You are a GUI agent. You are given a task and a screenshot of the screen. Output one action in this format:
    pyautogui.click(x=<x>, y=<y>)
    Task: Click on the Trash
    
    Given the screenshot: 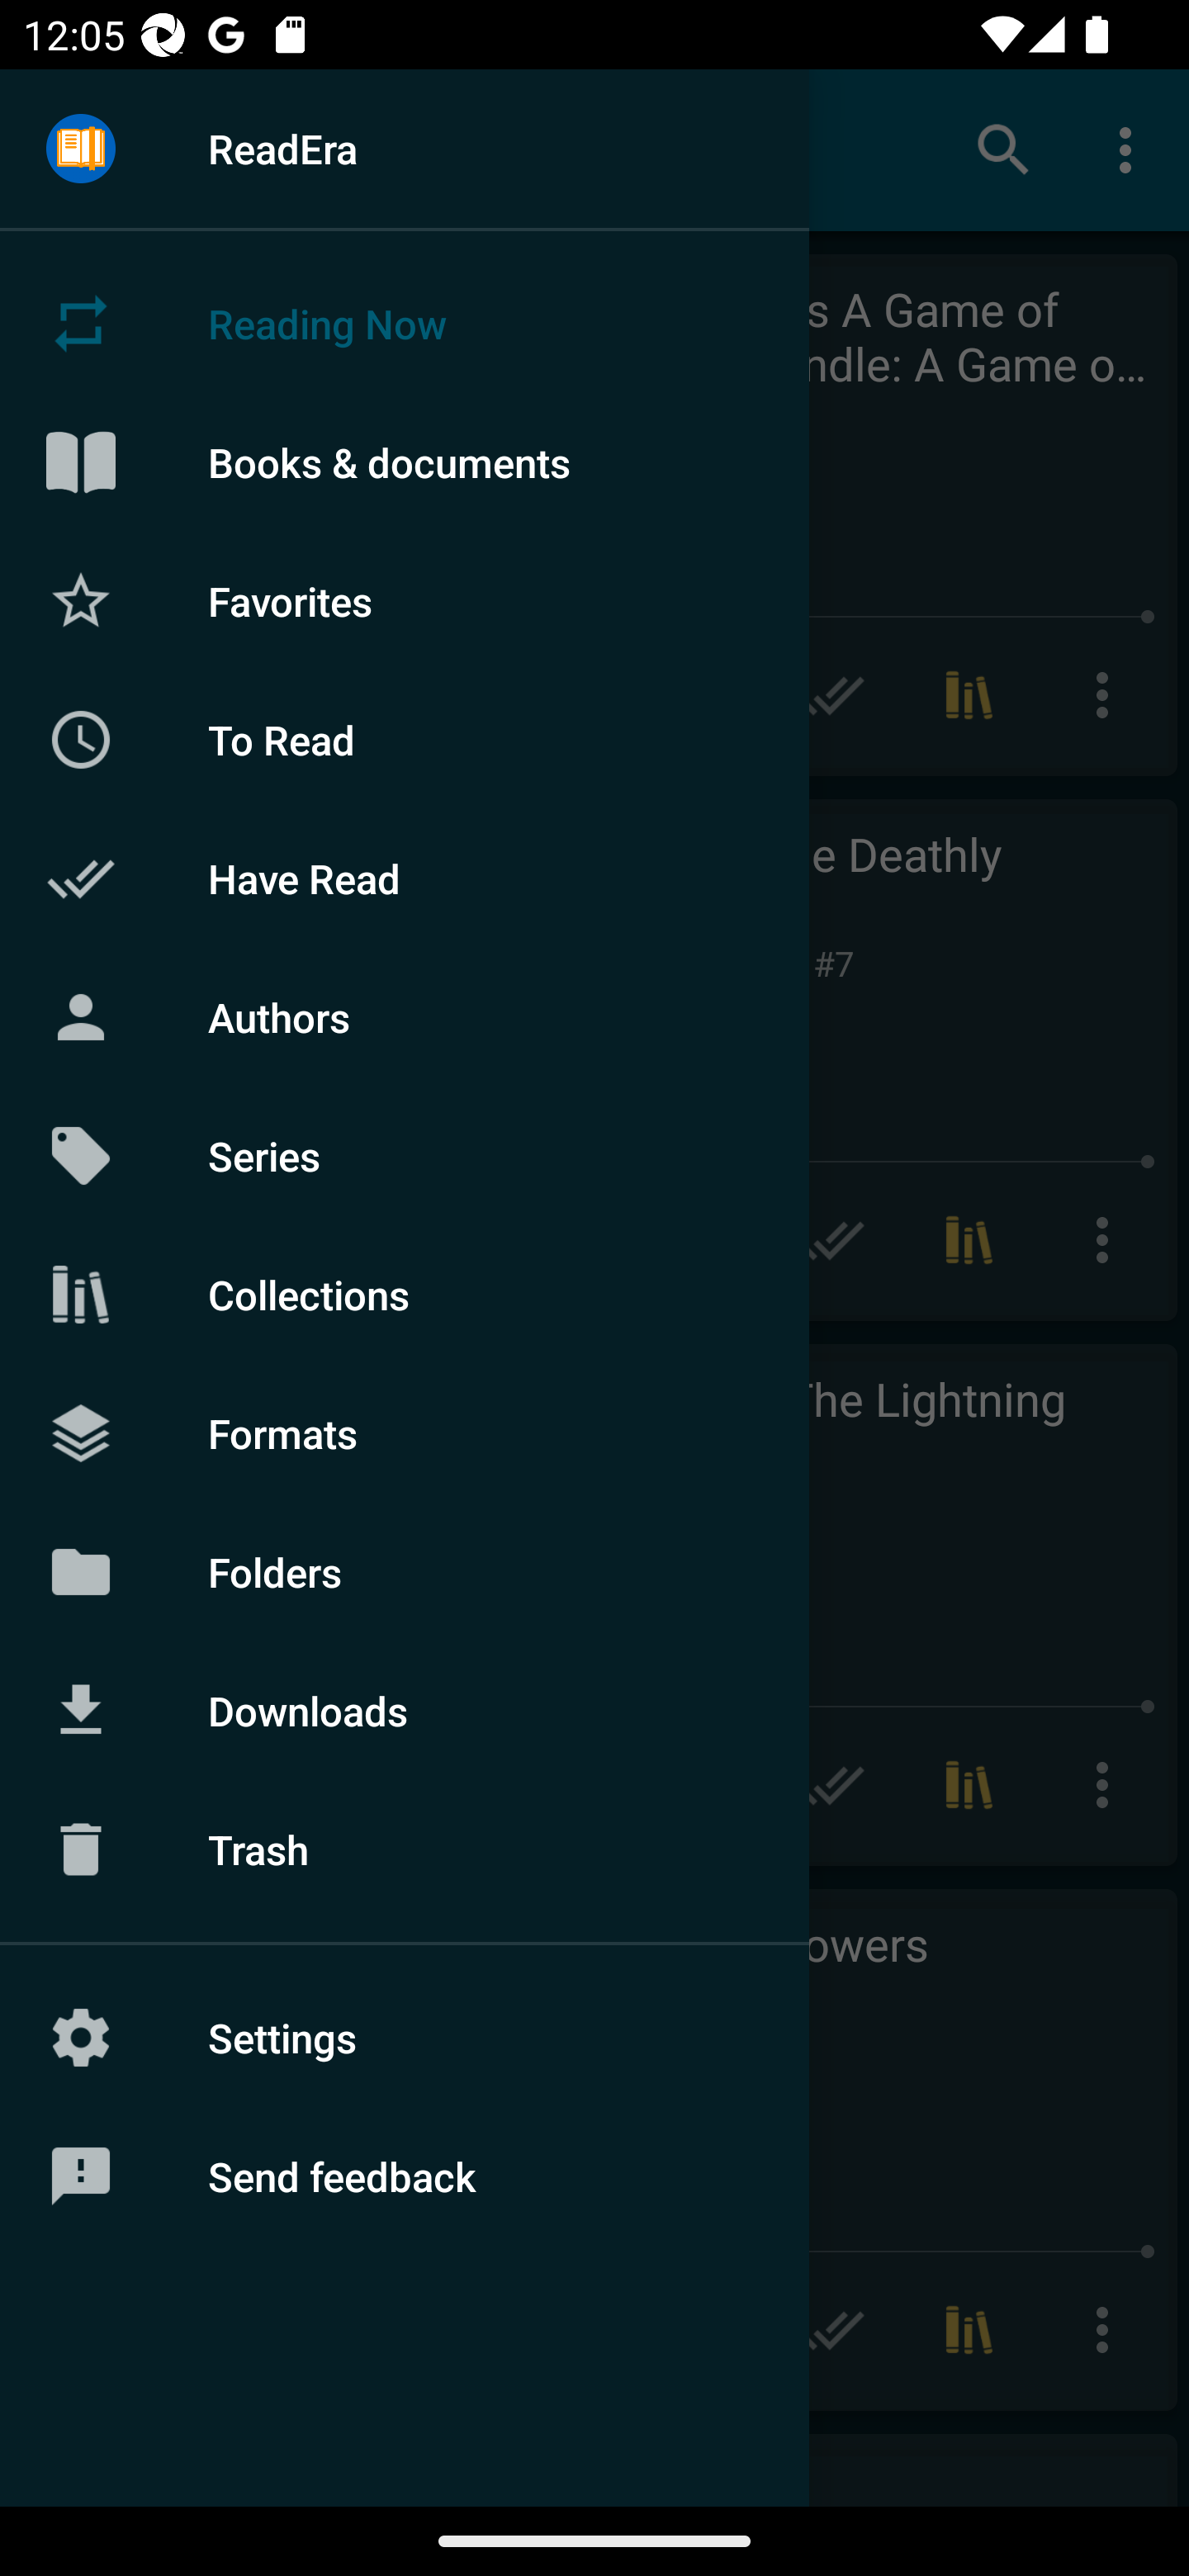 What is the action you would take?
    pyautogui.click(x=405, y=1849)
    